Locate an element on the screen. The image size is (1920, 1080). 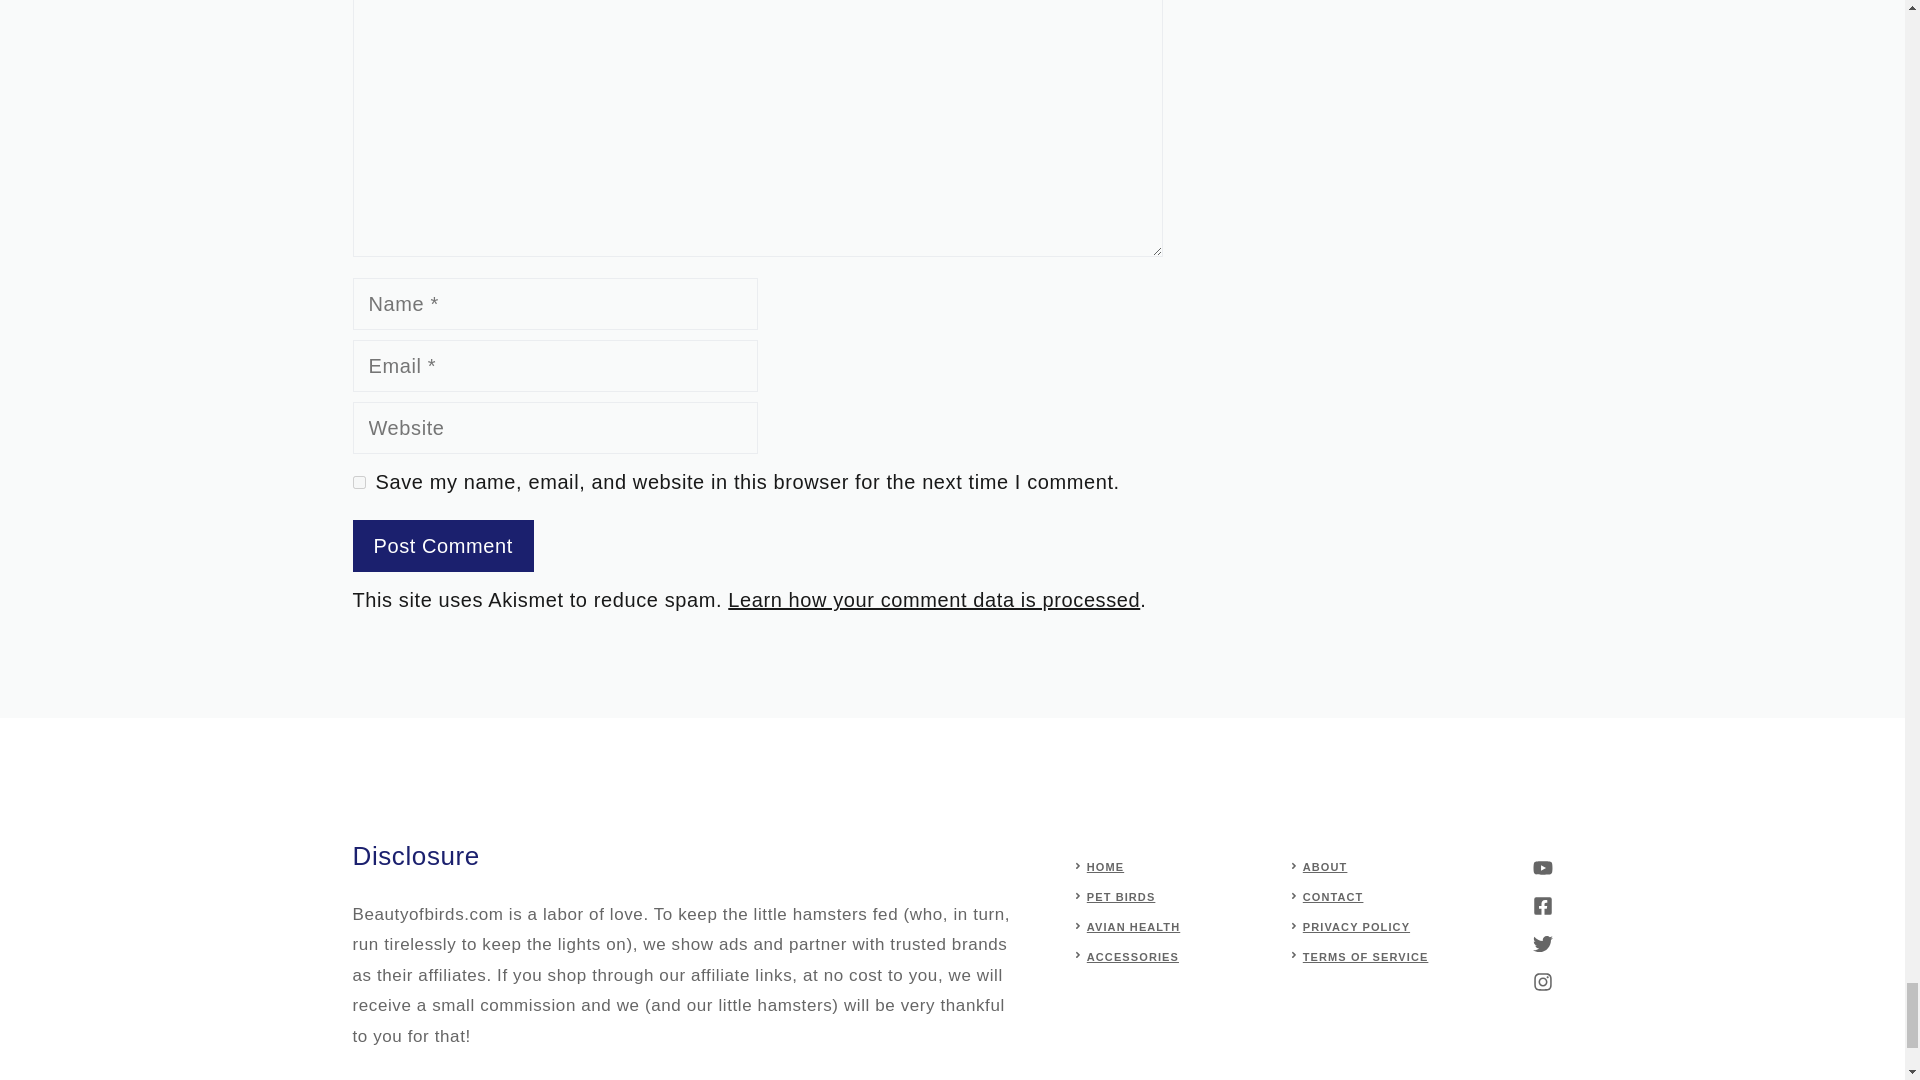
PET BIRDS is located at coordinates (1120, 896).